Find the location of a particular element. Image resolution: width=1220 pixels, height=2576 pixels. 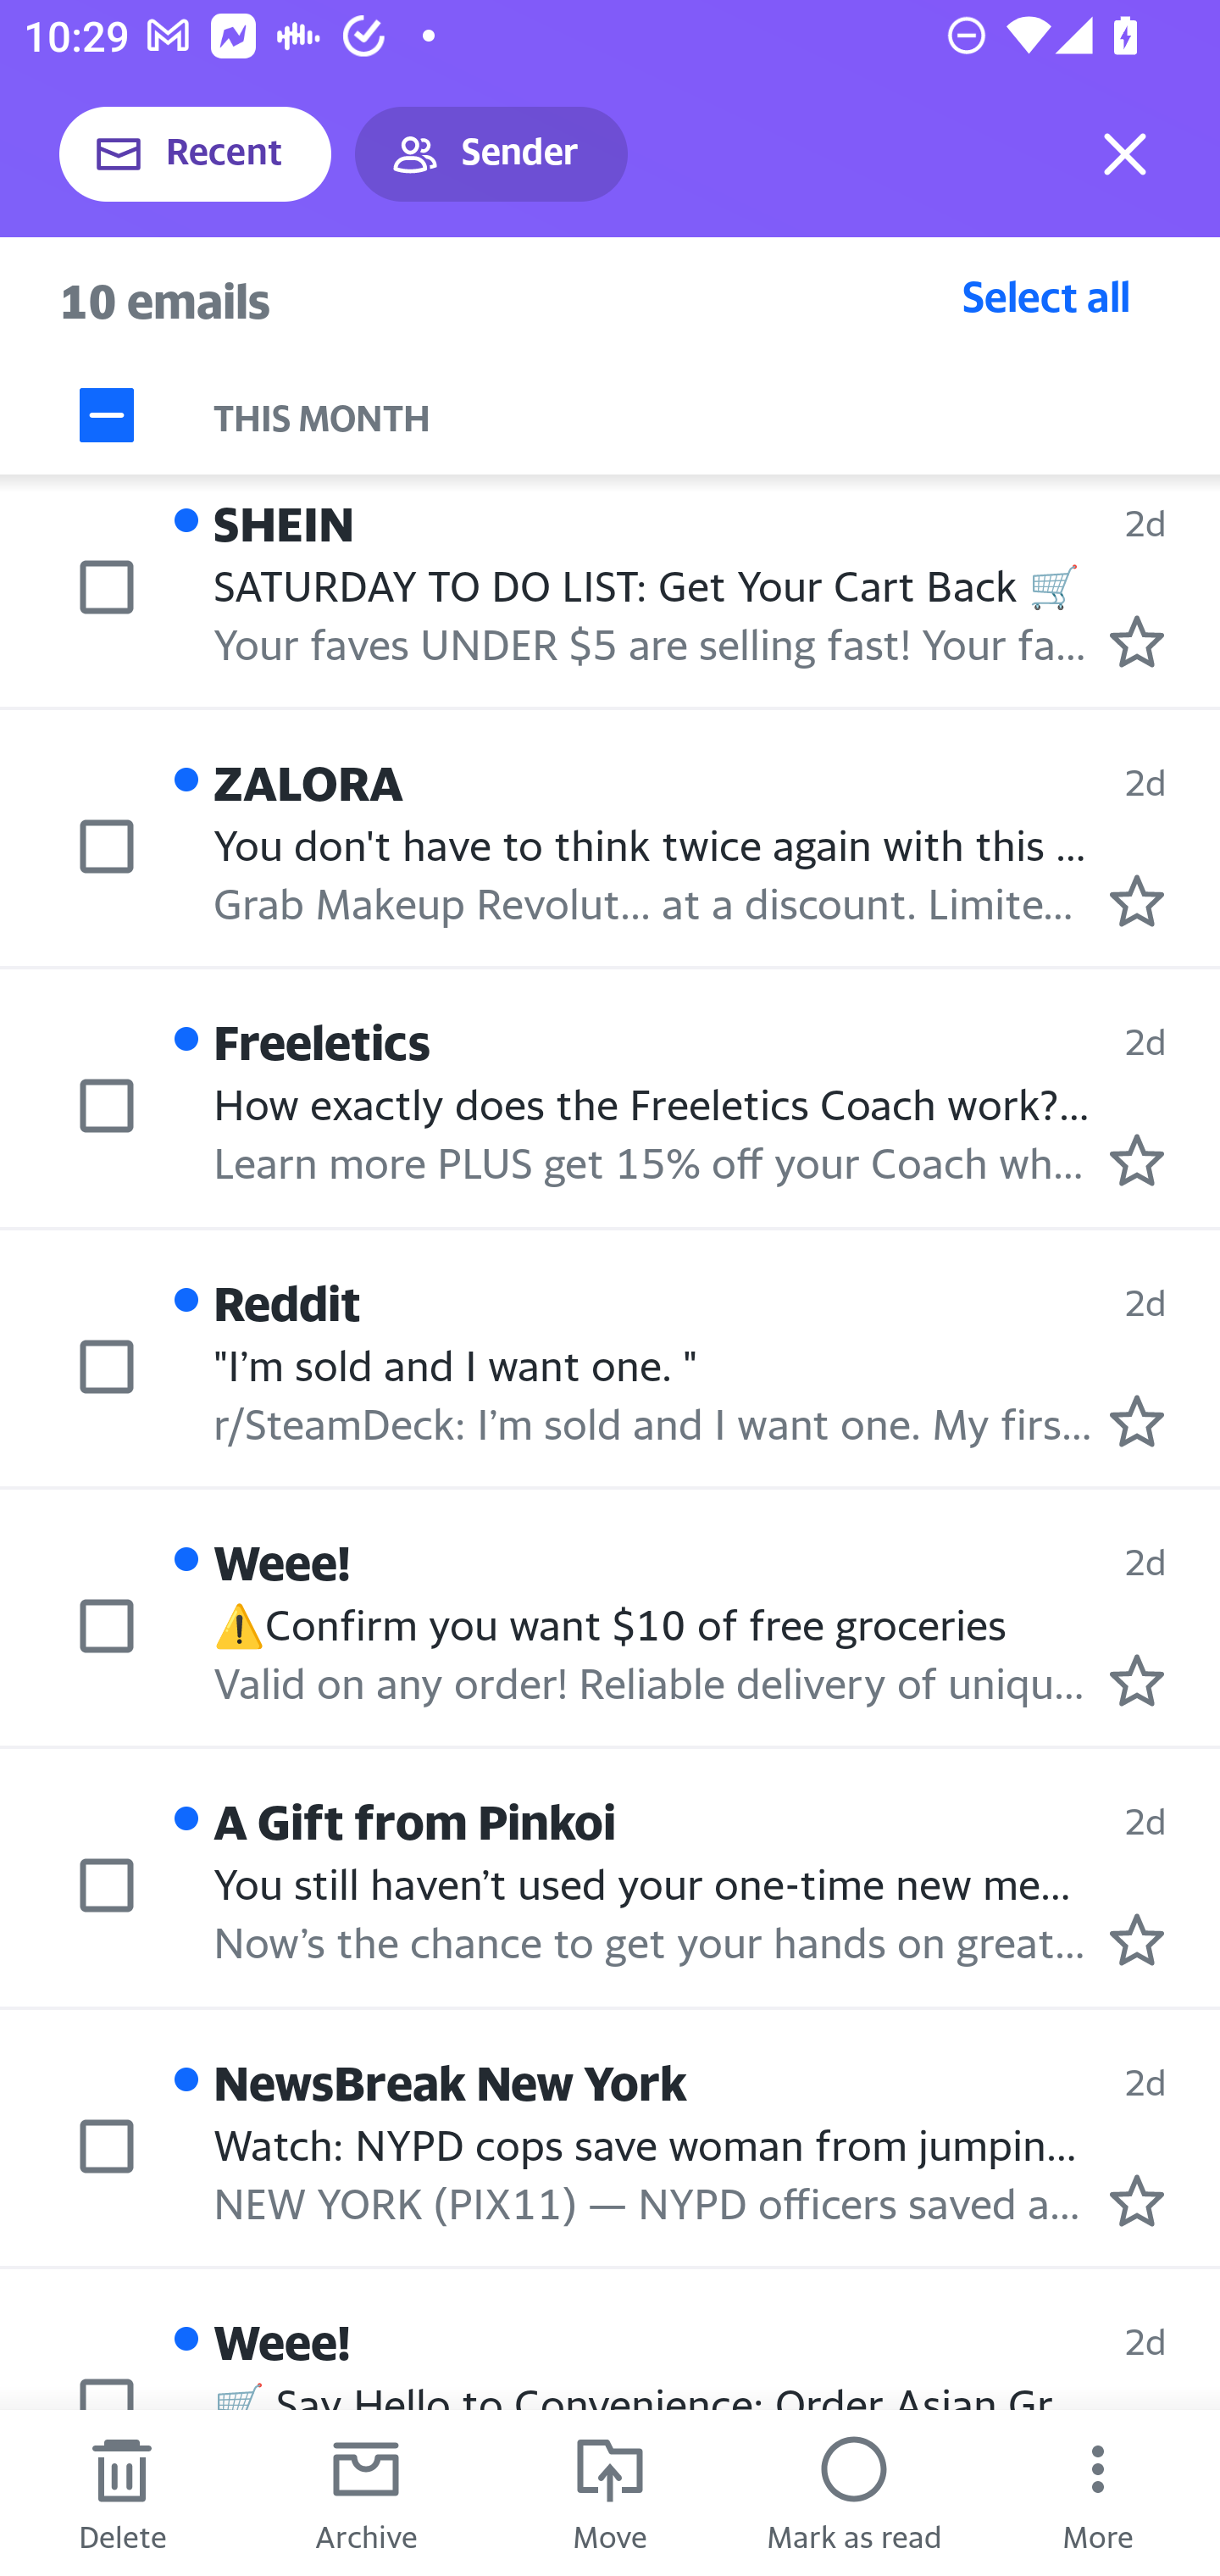

Move is located at coordinates (610, 2493).